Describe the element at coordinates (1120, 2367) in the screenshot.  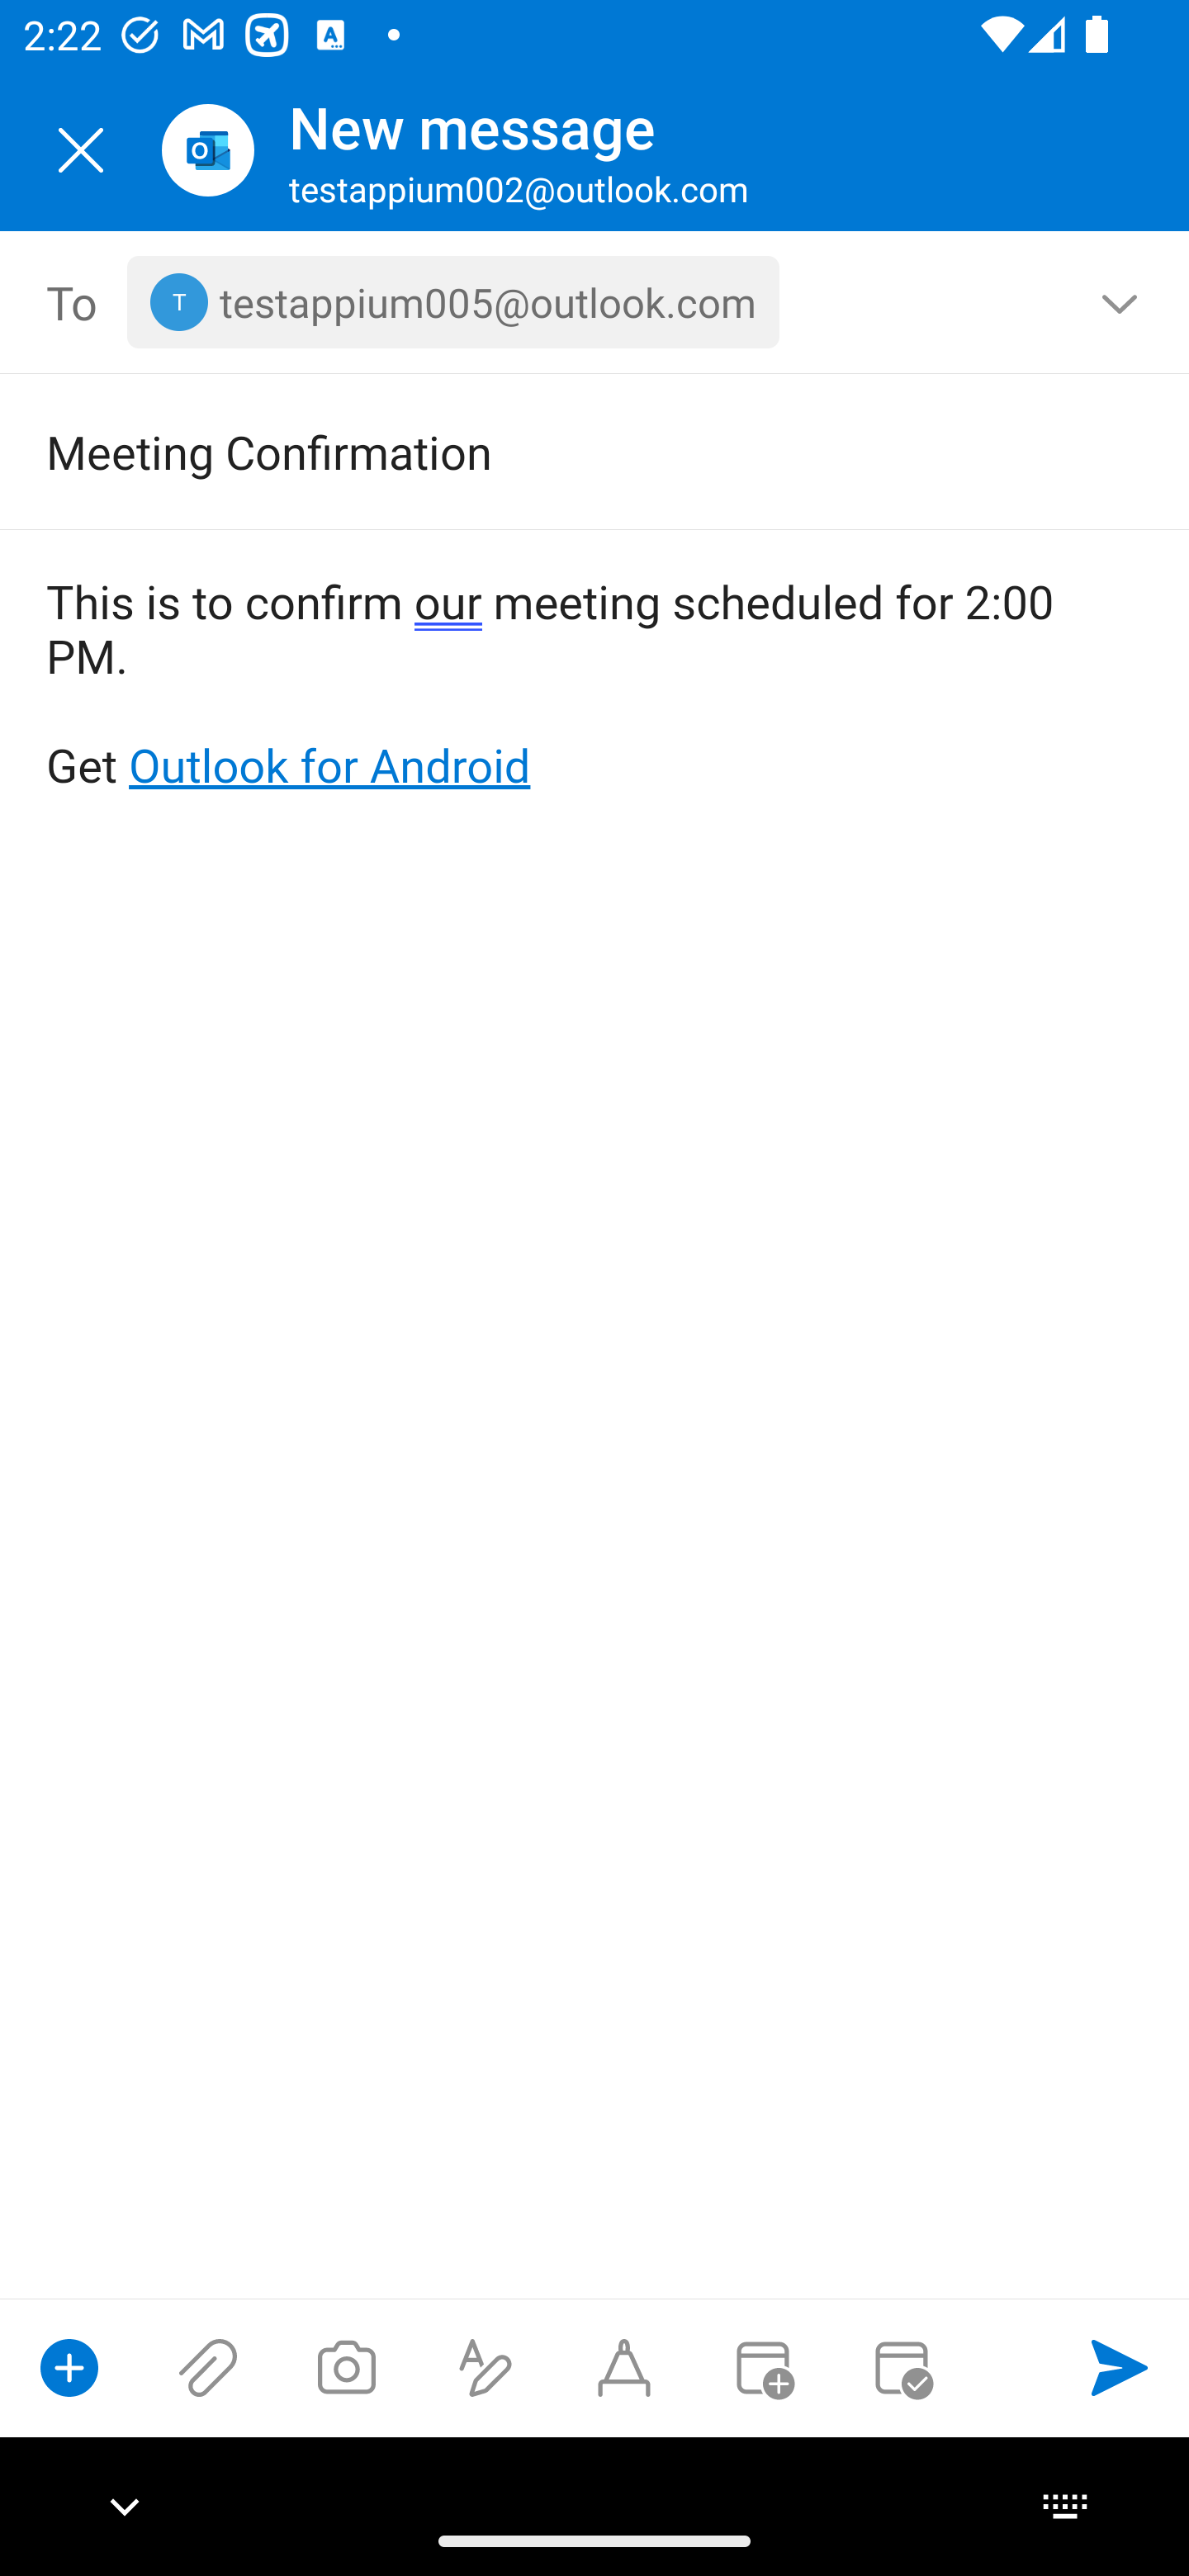
I see `Send` at that location.